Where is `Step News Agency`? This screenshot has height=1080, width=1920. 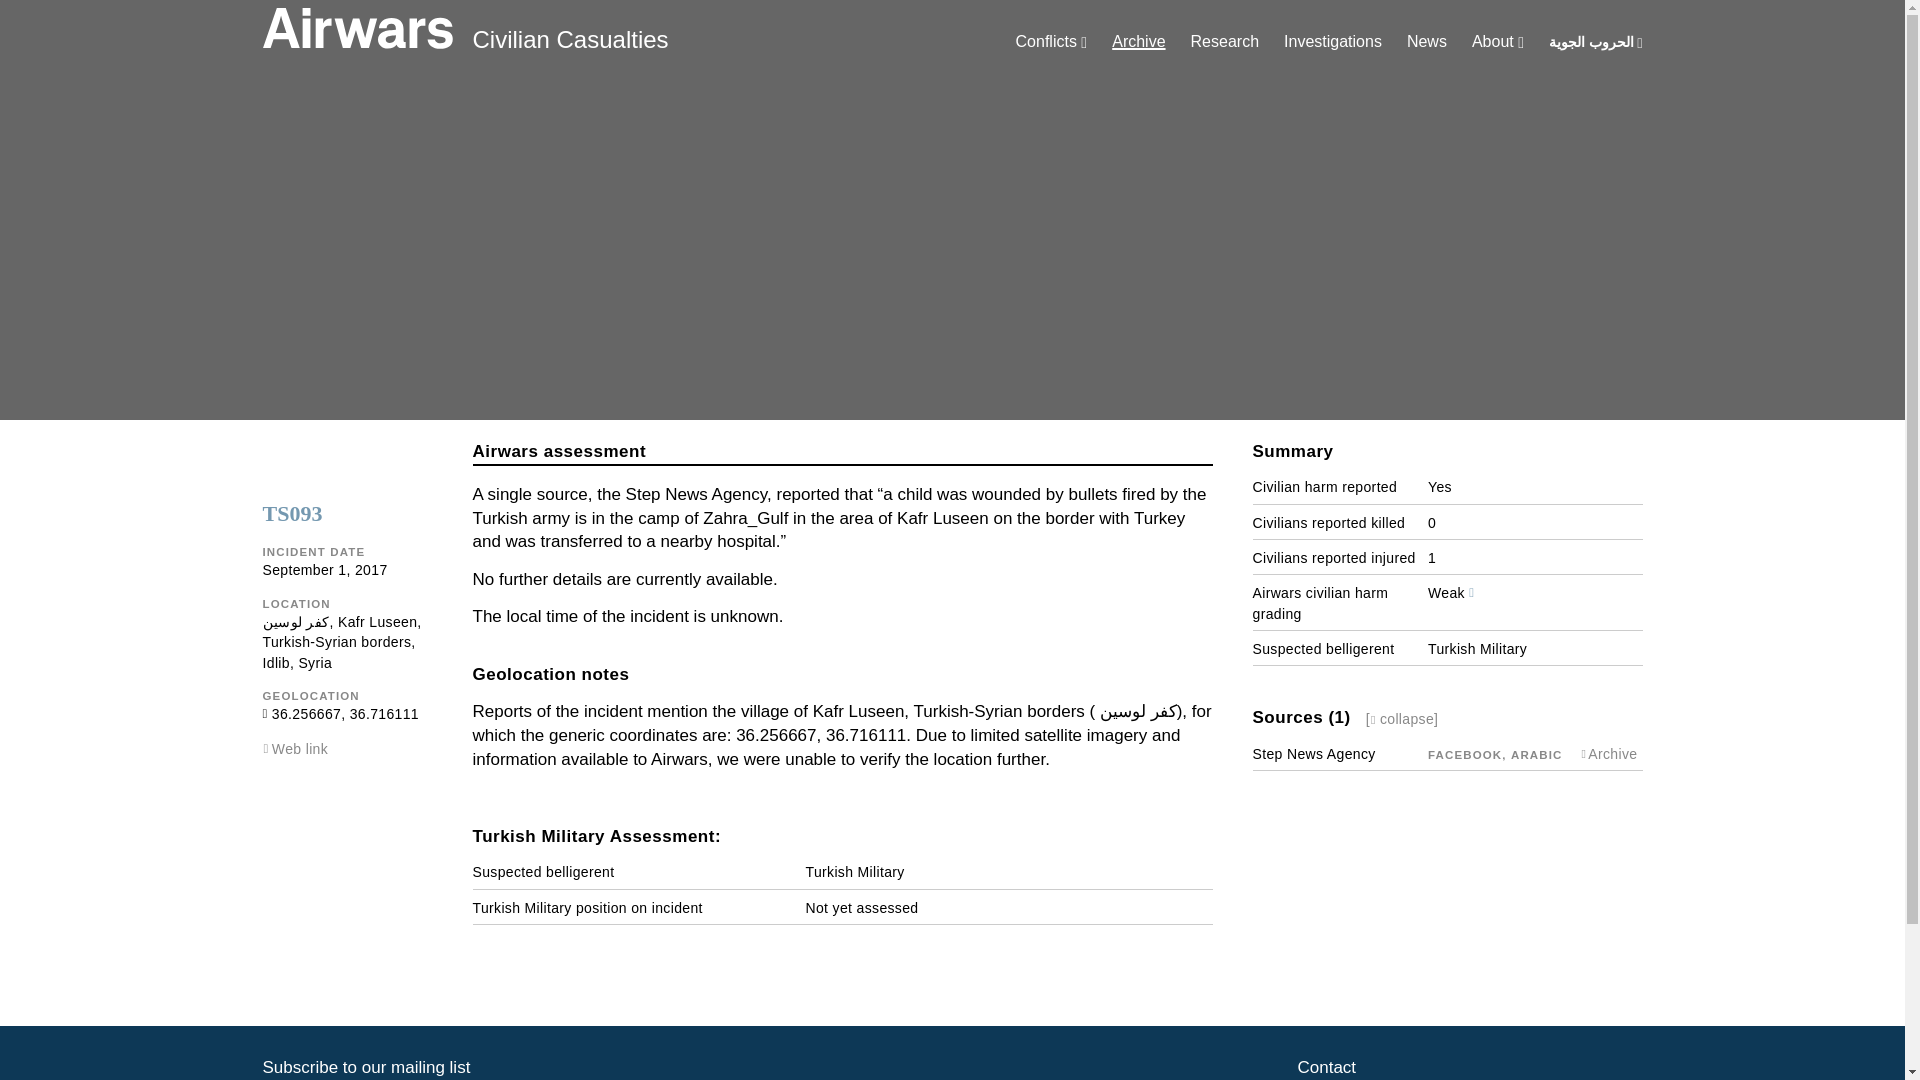
Step News Agency is located at coordinates (1312, 754).